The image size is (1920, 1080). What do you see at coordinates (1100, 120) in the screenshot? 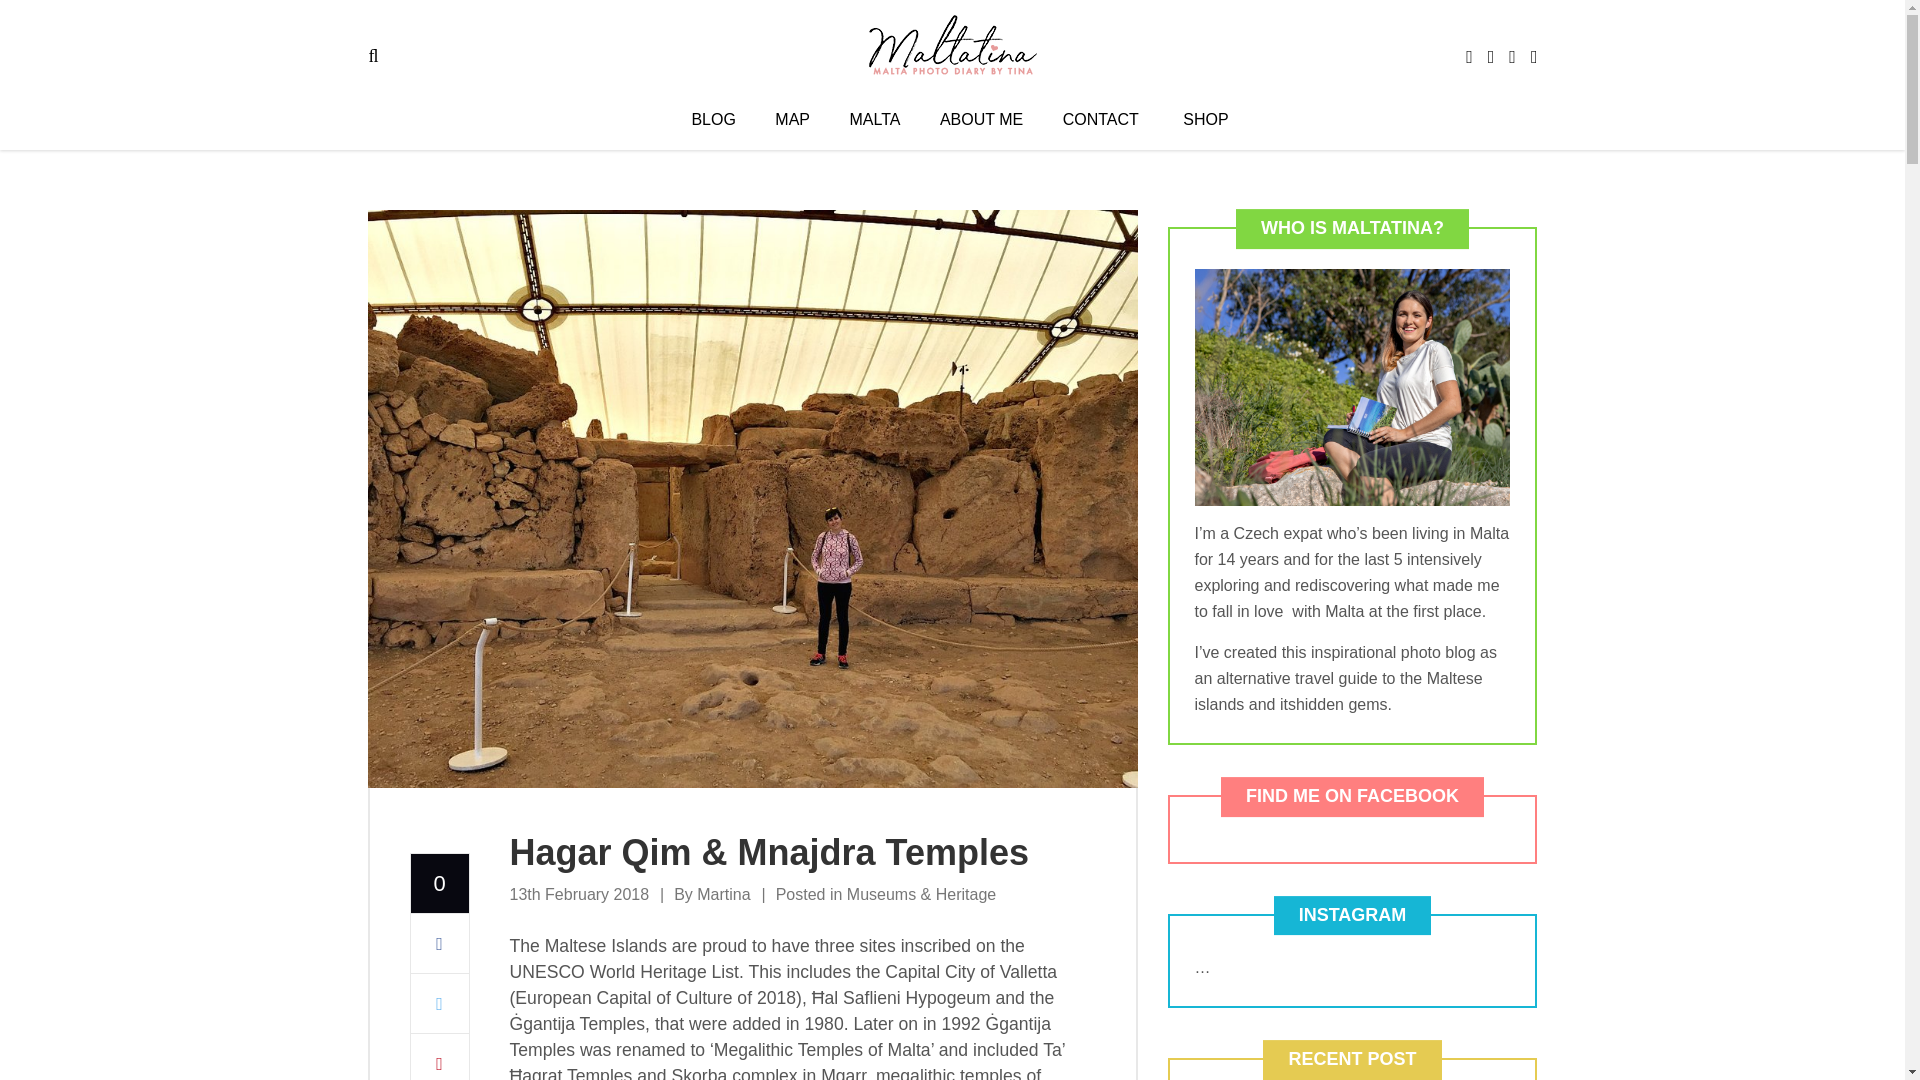
I see `CONTACT` at bounding box center [1100, 120].